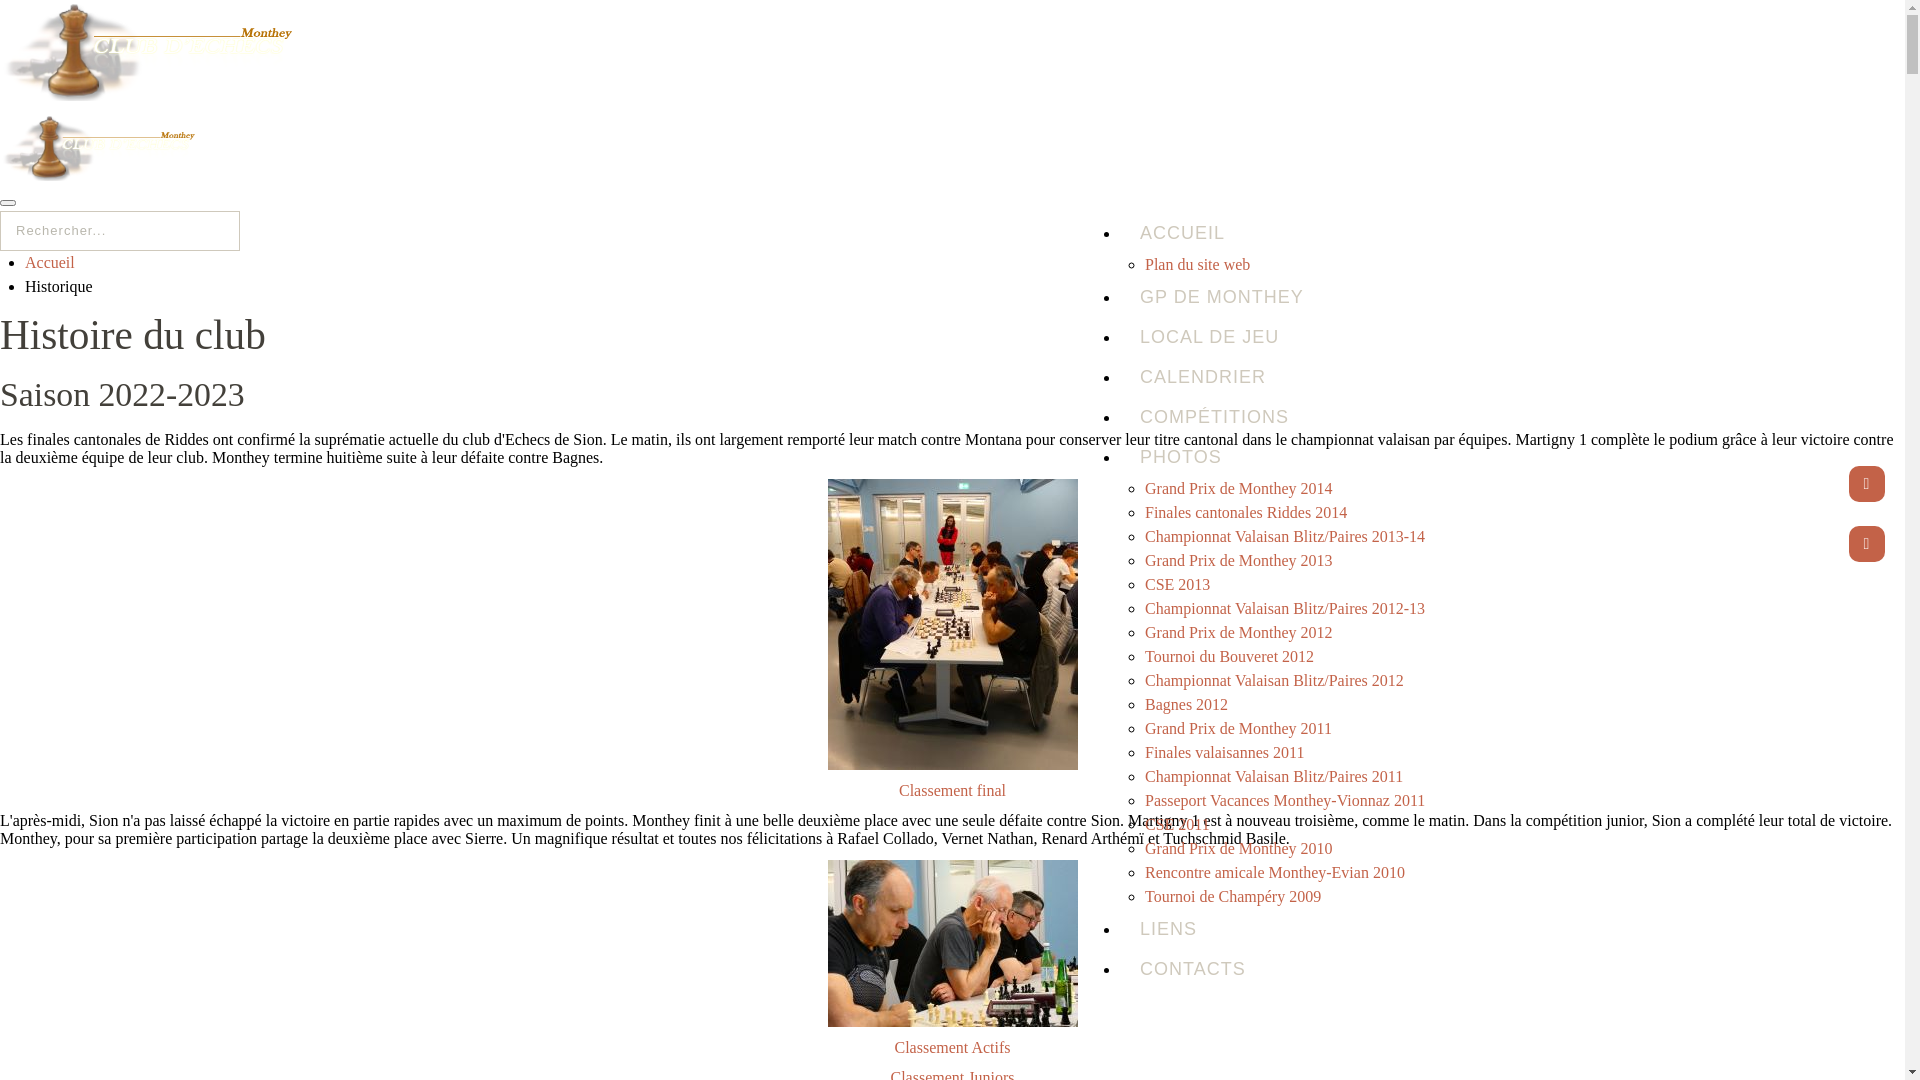 This screenshot has width=1920, height=1080. What do you see at coordinates (1178, 584) in the screenshot?
I see `CSE 2013` at bounding box center [1178, 584].